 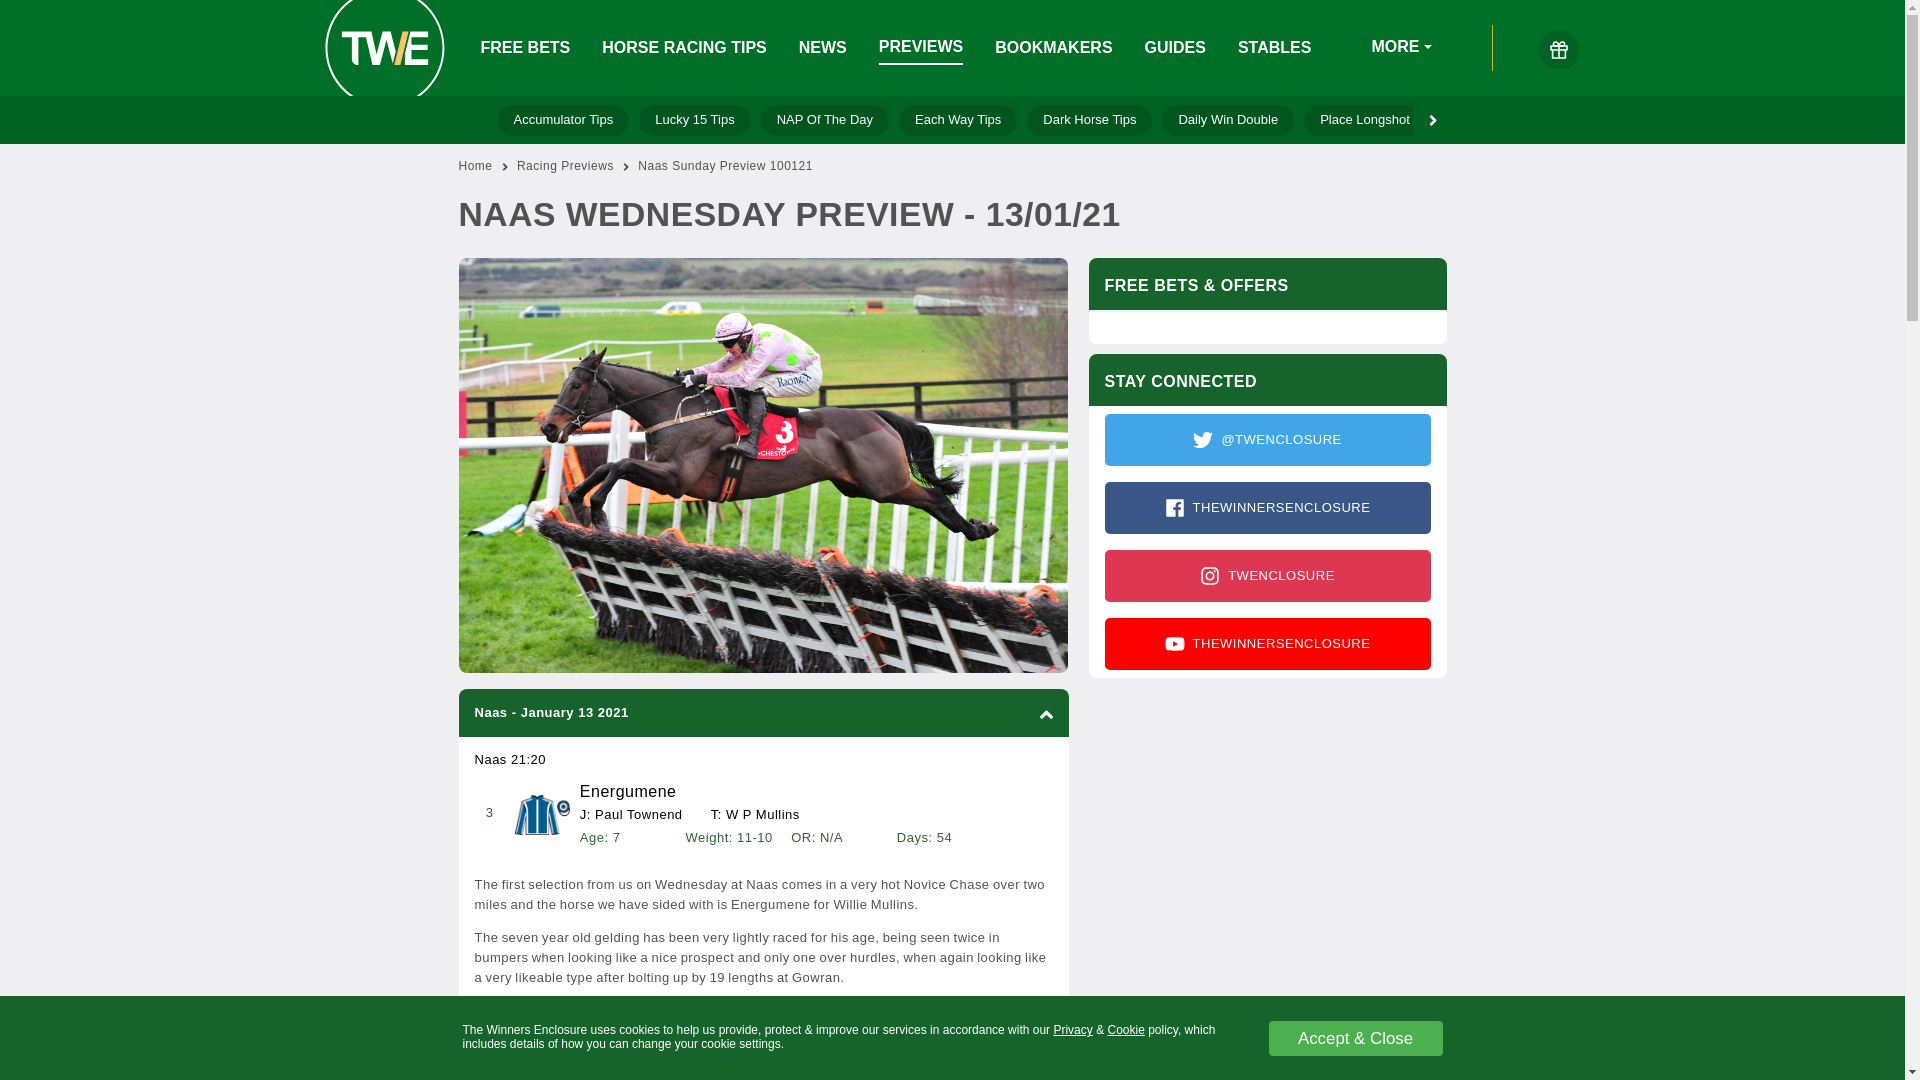 I want to click on Stay Connected, so click(x=1266, y=542).